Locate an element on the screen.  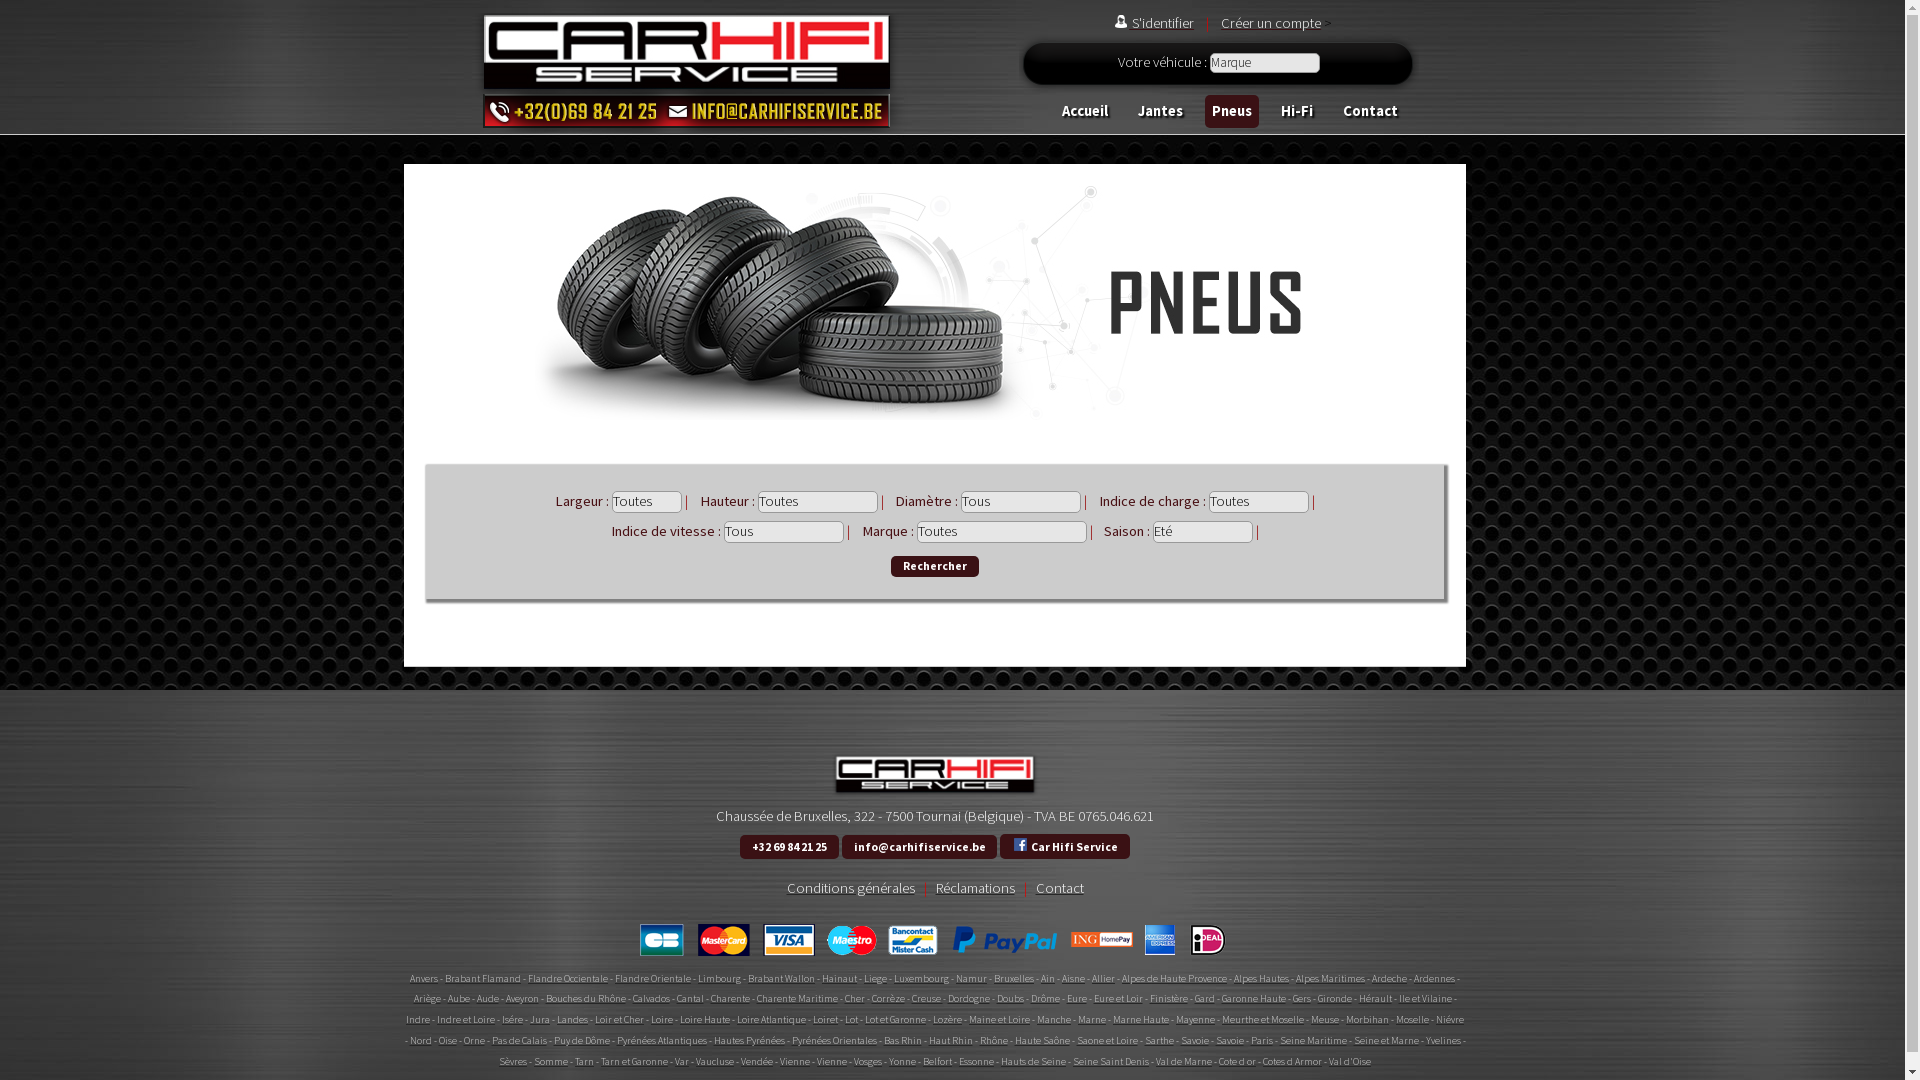
Gard is located at coordinates (1204, 998).